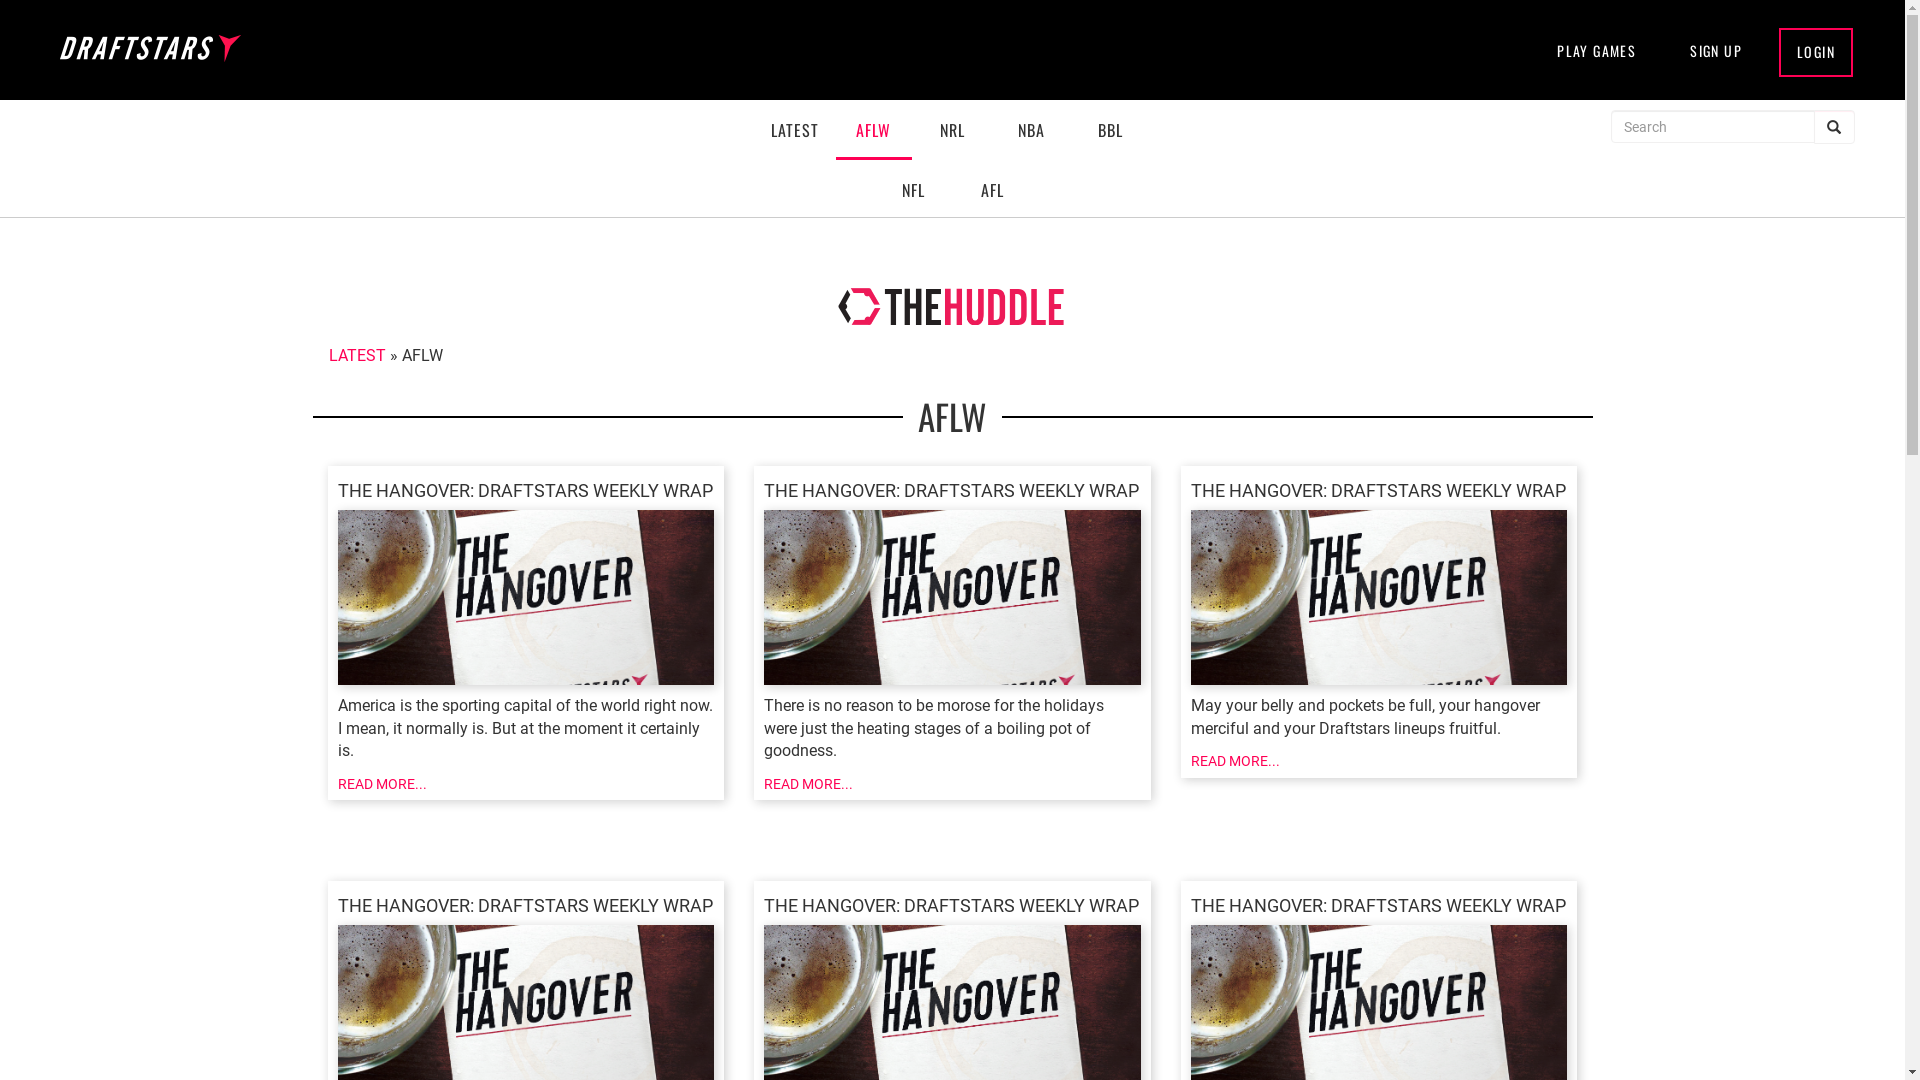 The height and width of the screenshot is (1080, 1920). Describe the element at coordinates (526, 584) in the screenshot. I see `THE HANGOVER: DRAFTSTARS WEEKLY WRAP` at that location.